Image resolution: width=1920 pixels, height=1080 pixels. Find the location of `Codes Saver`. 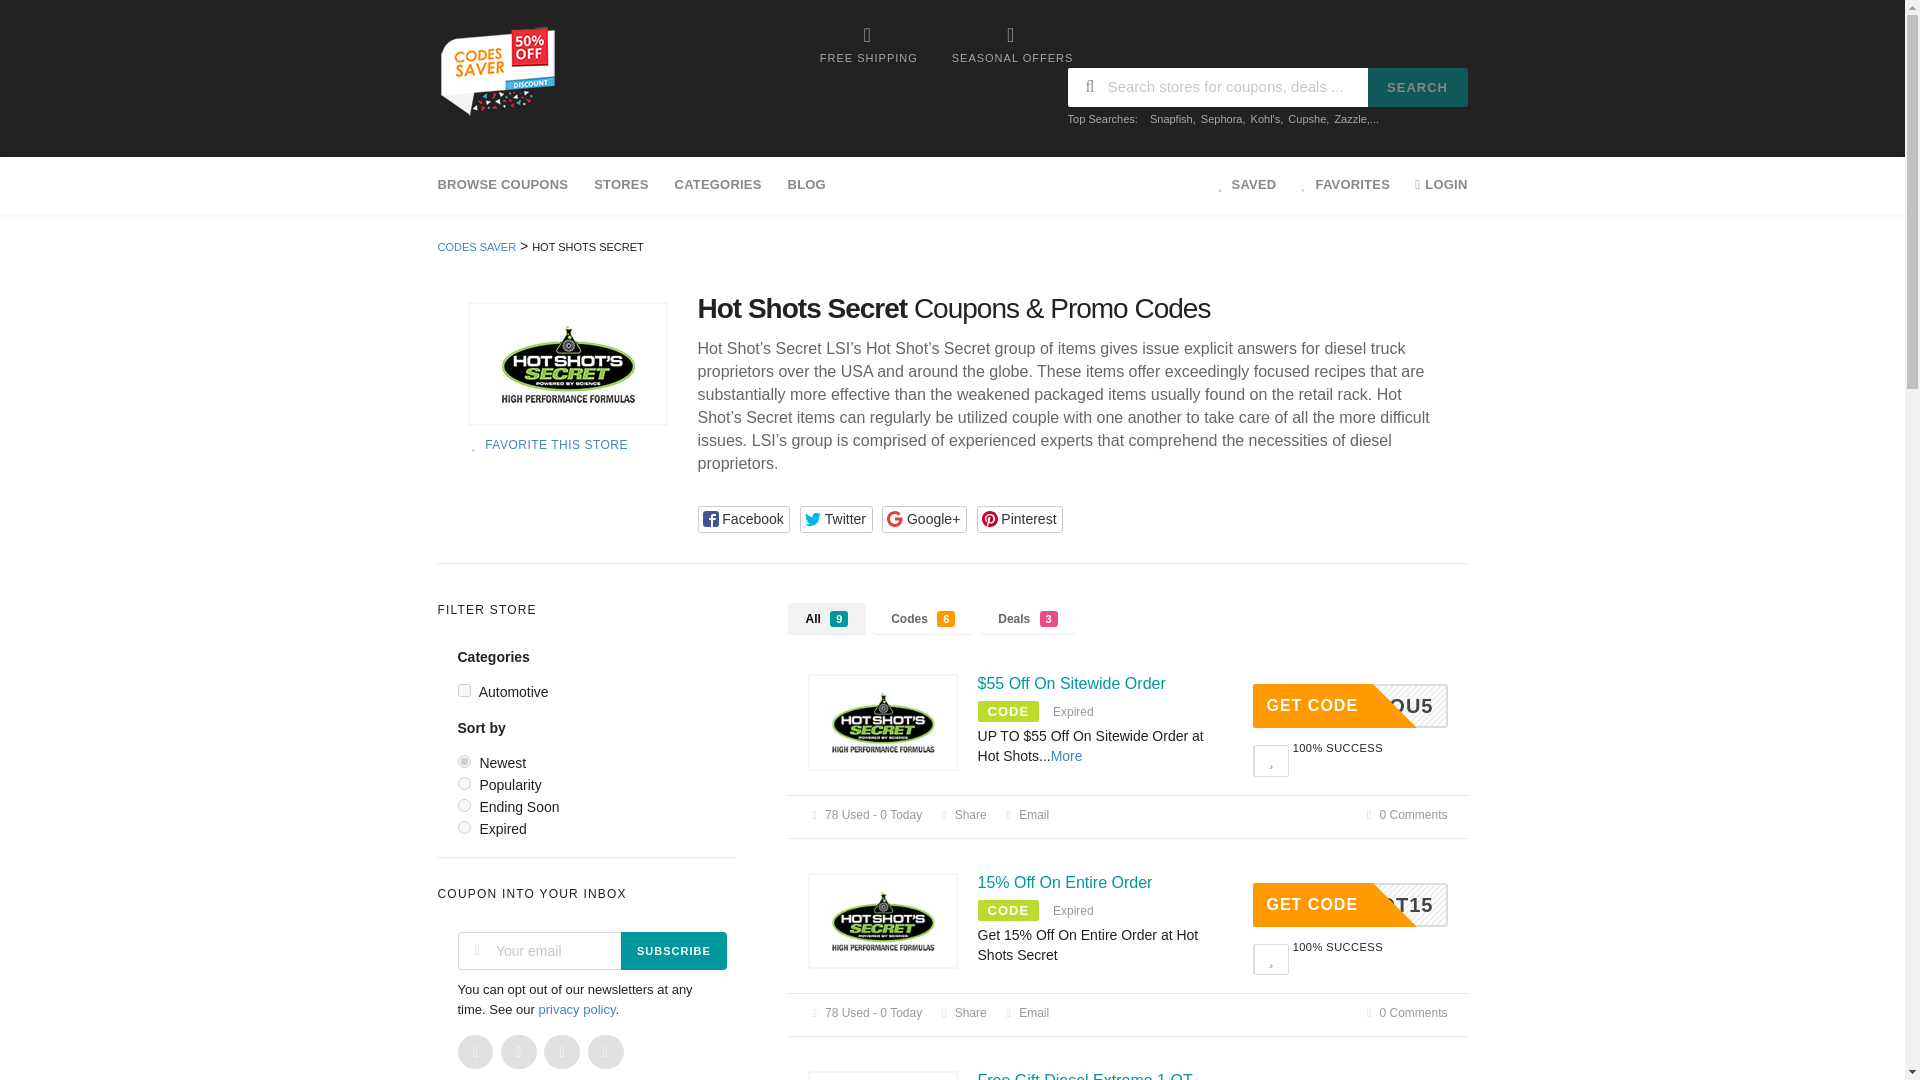

Codes Saver is located at coordinates (496, 69).